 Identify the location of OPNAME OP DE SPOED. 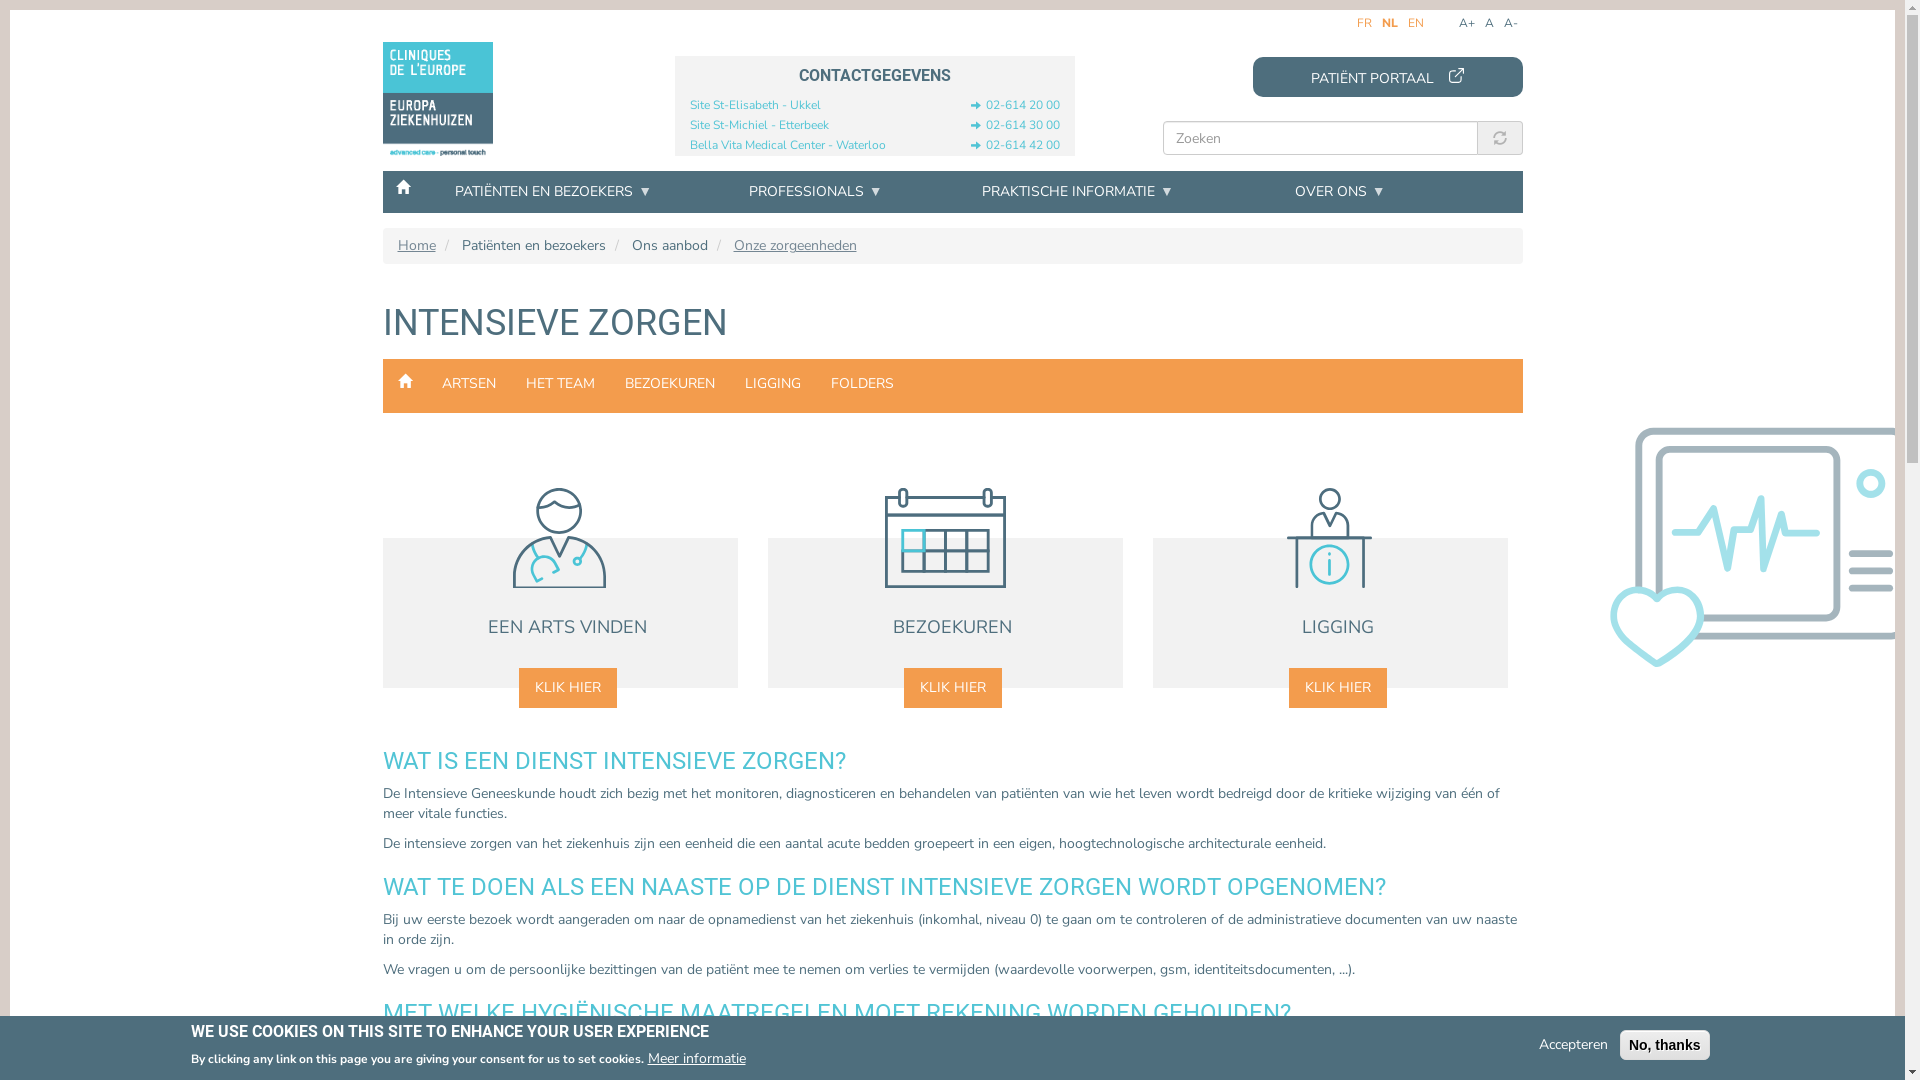
(1080, 323).